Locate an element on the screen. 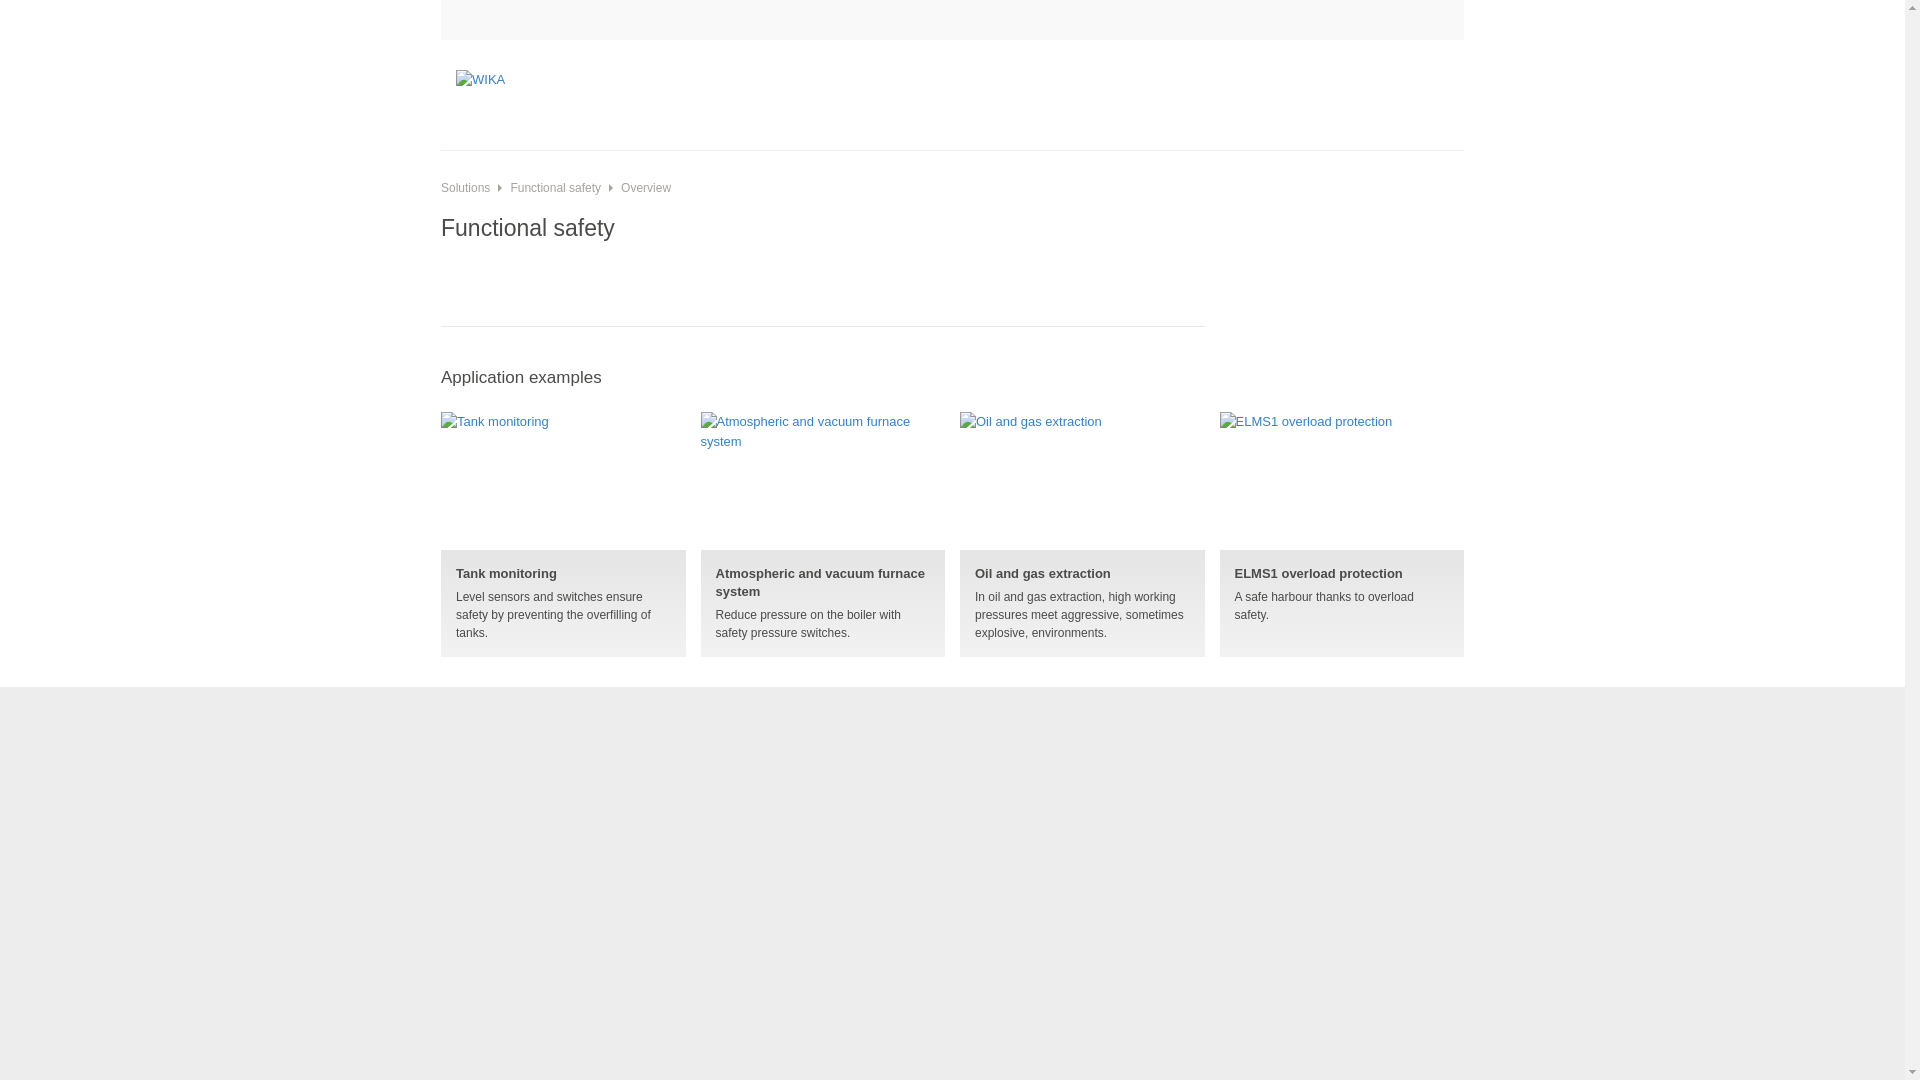 The height and width of the screenshot is (1080, 1920). Functional safety is located at coordinates (544, 188).